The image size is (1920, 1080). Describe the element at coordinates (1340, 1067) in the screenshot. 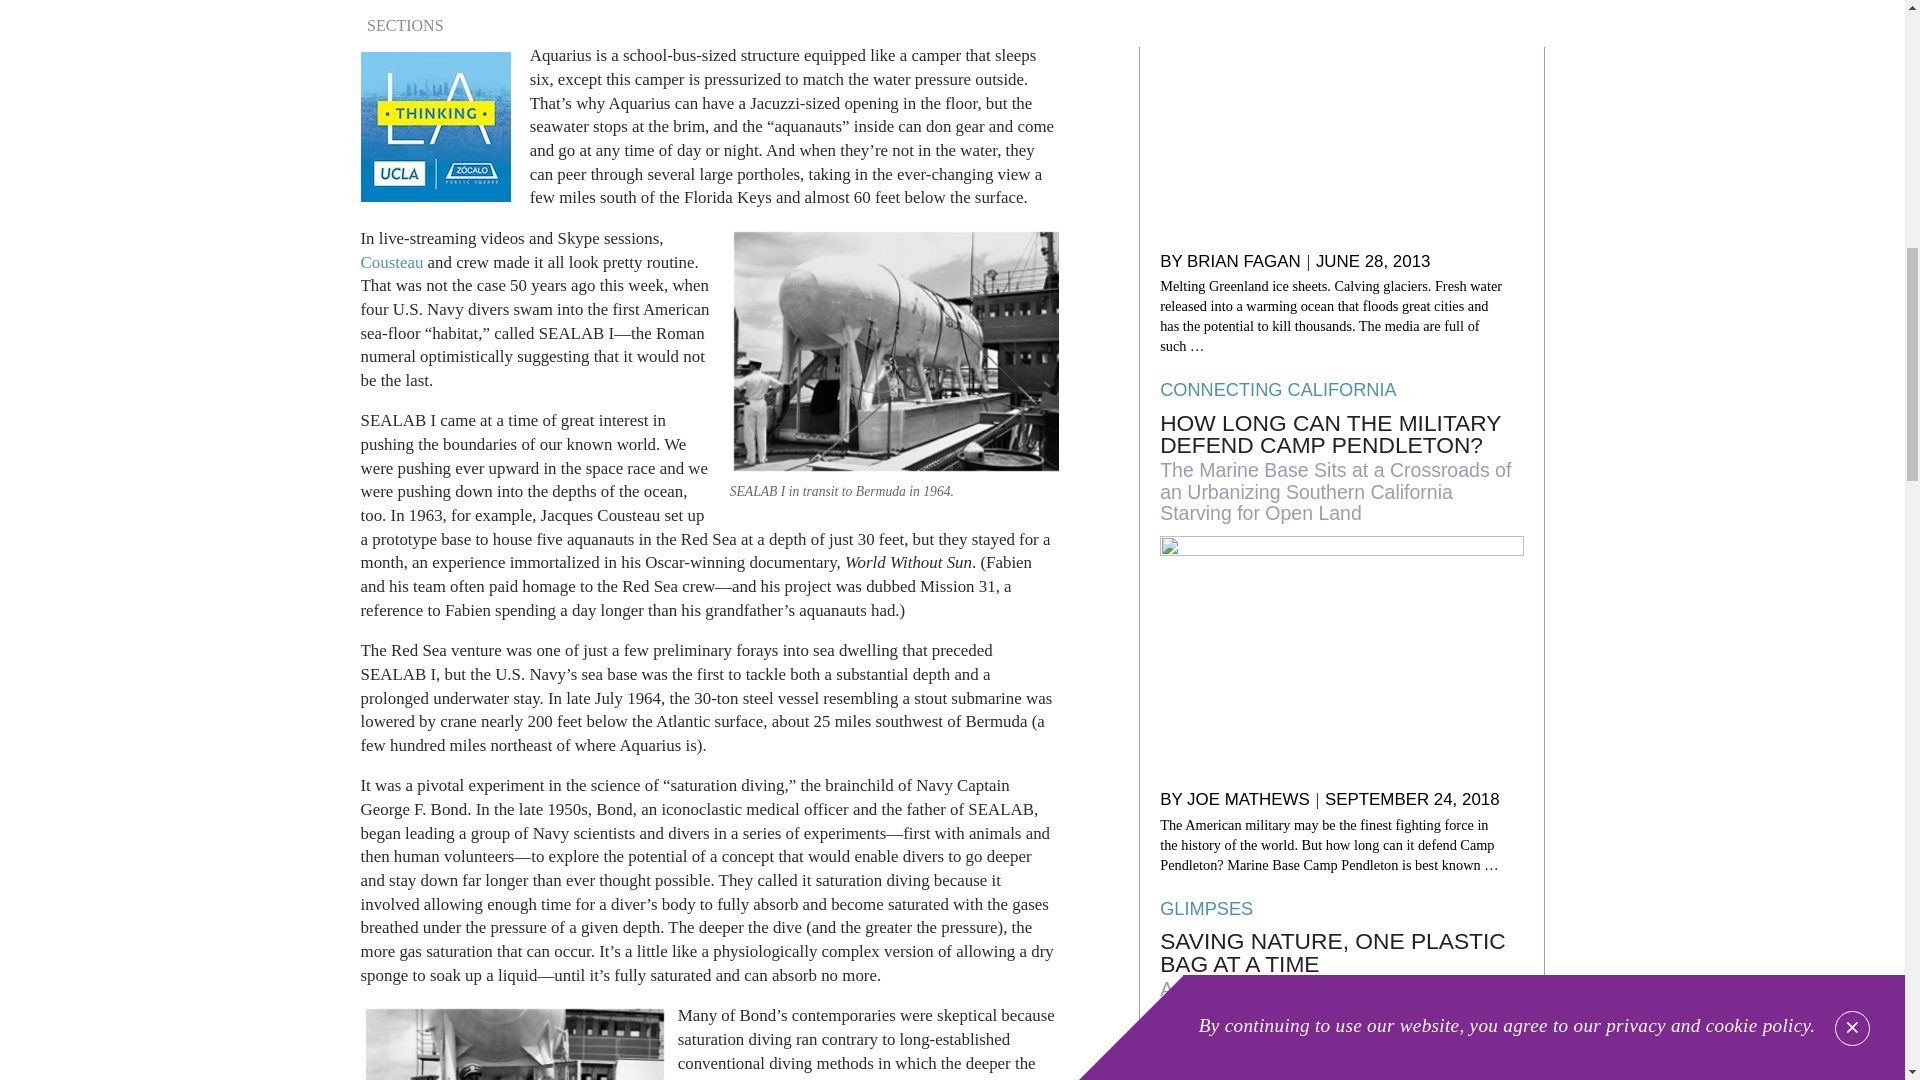

I see `Saving Nature, One Plastic Bag at a Time` at that location.